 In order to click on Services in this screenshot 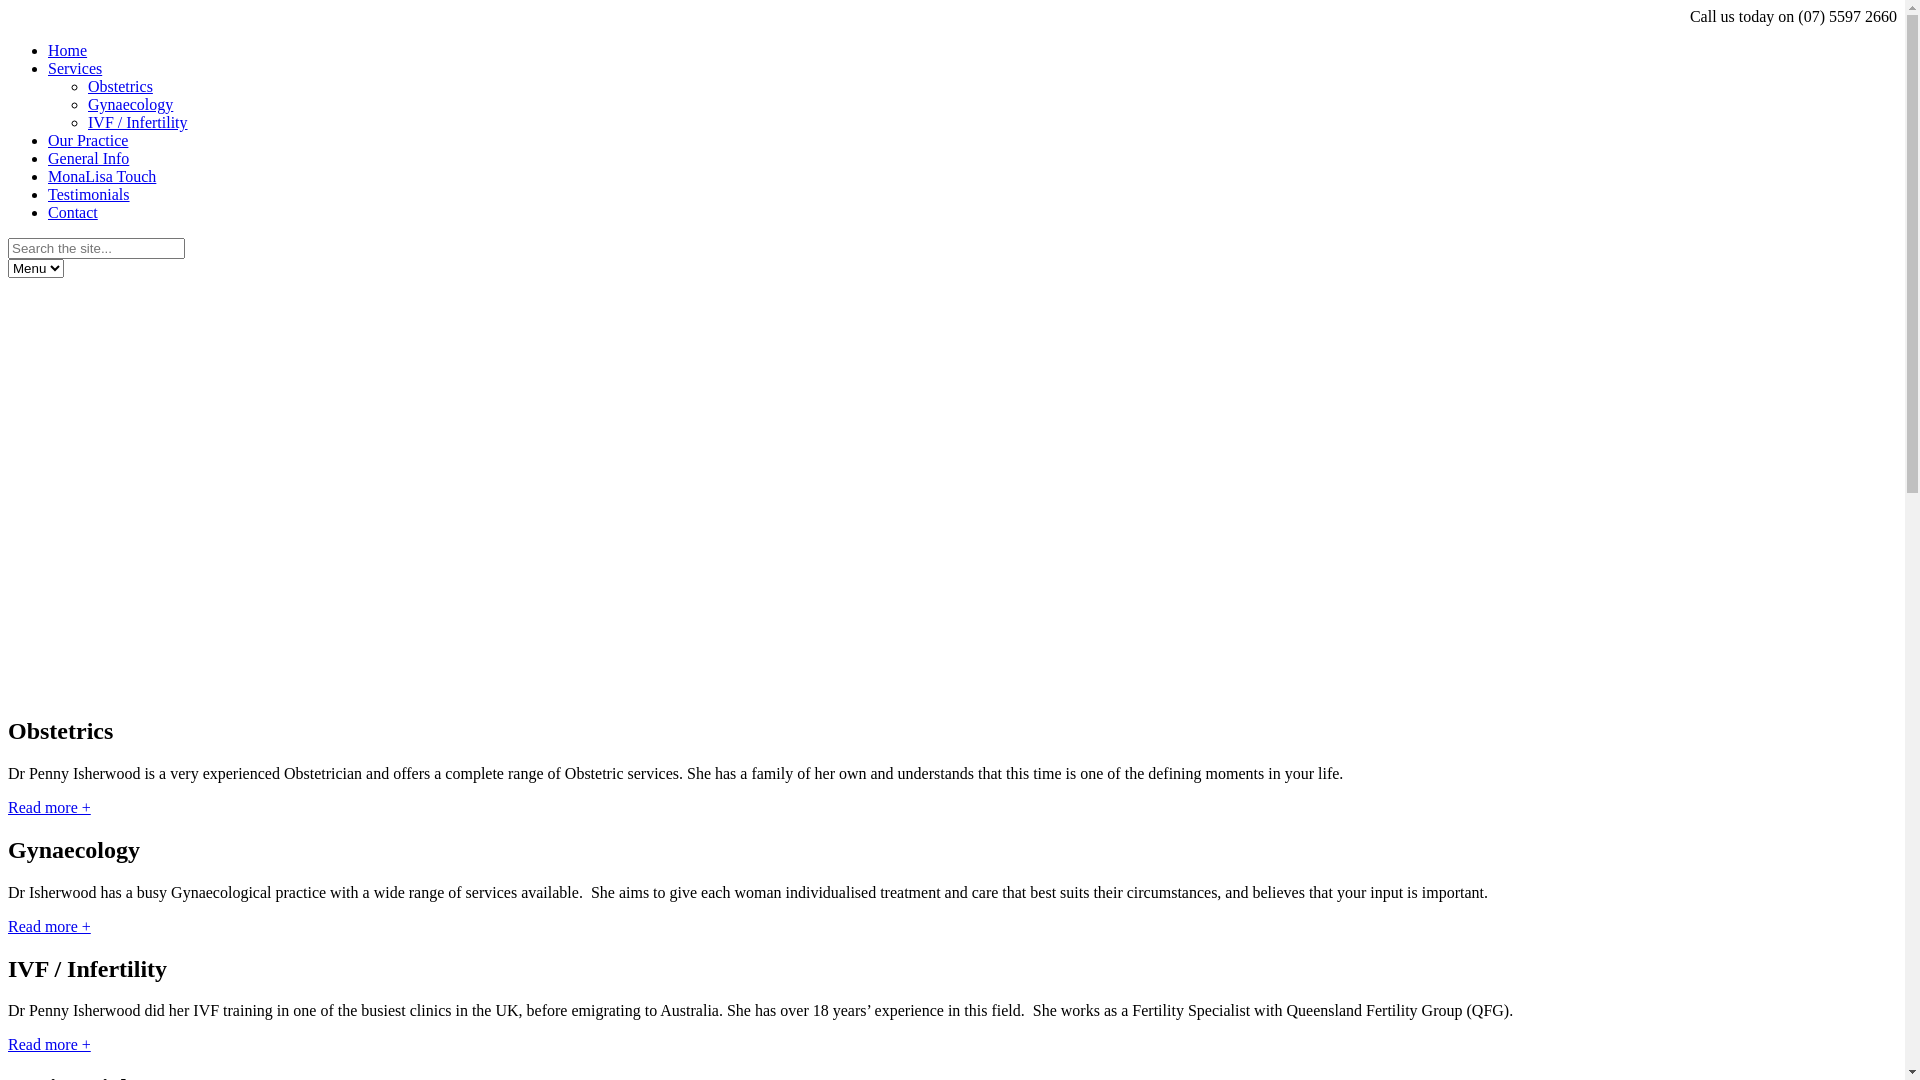, I will do `click(75, 68)`.